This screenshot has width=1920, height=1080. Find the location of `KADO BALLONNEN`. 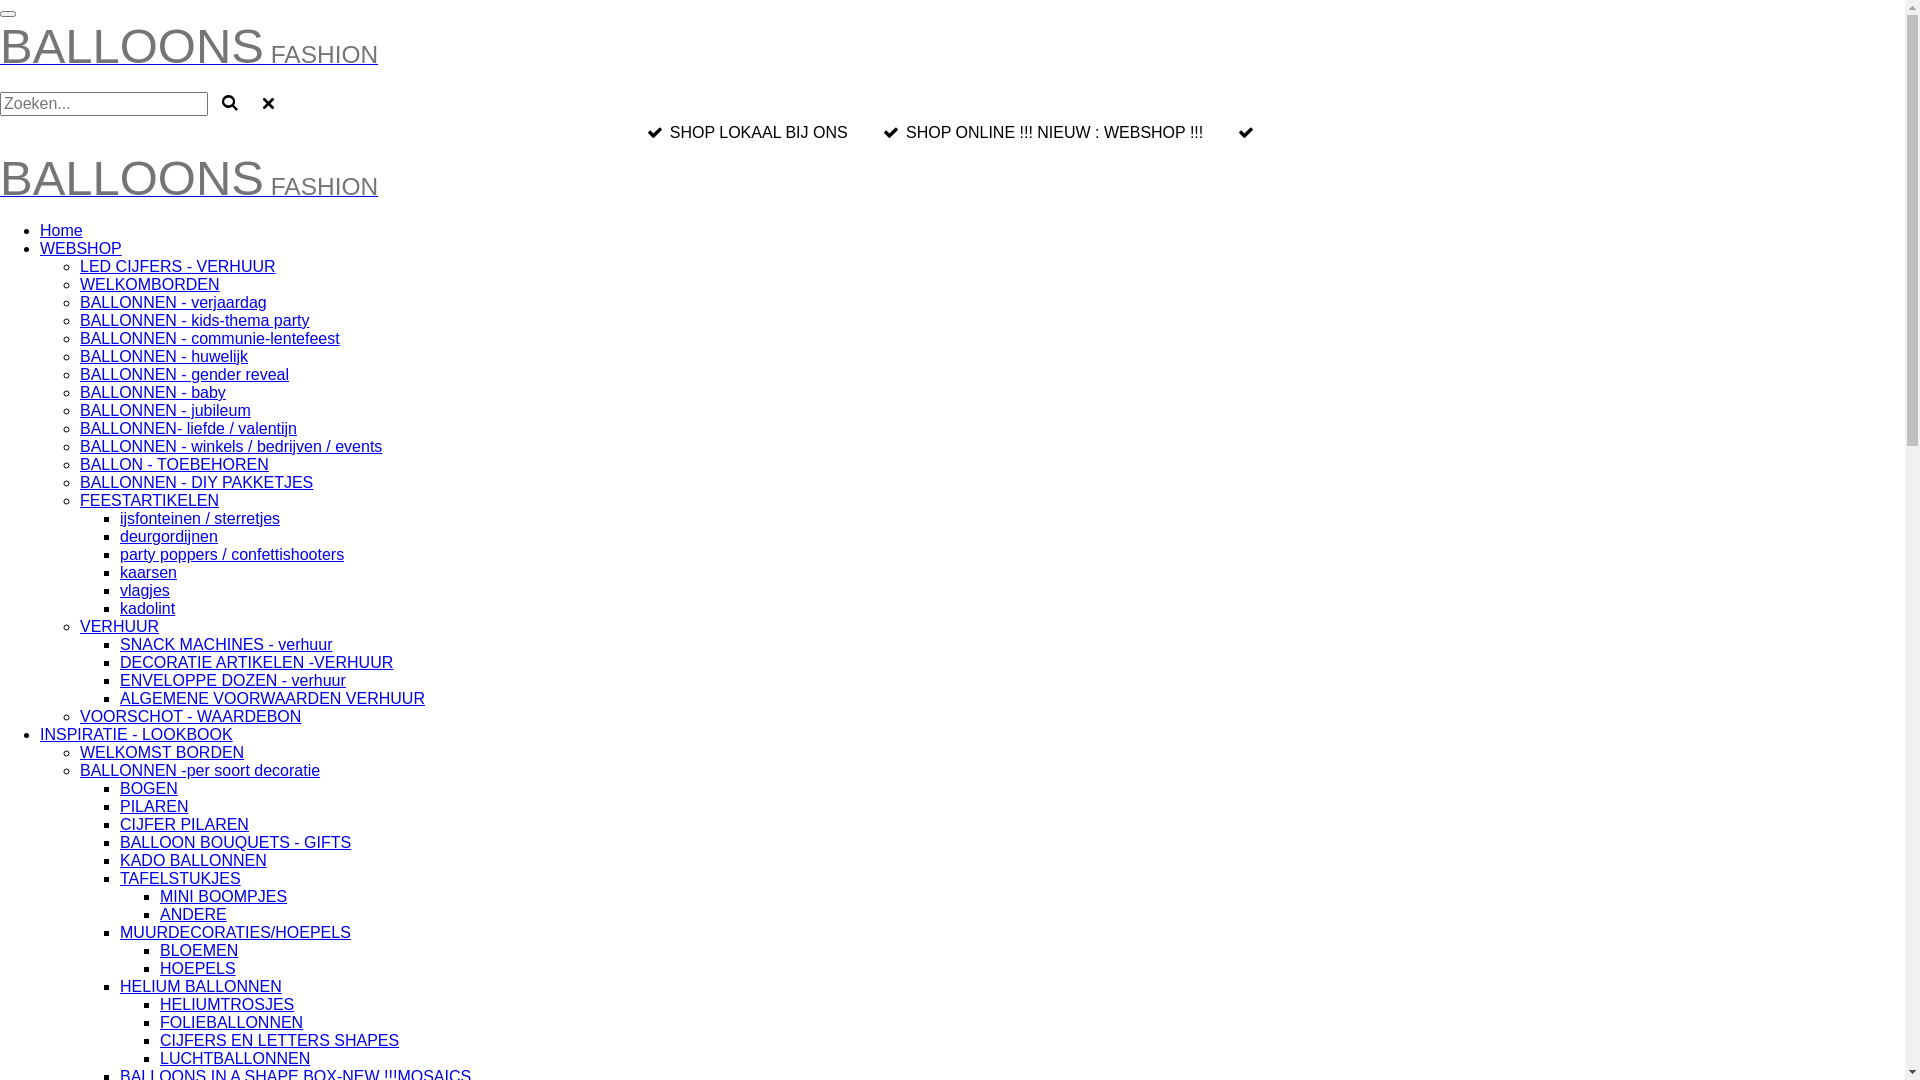

KADO BALLONNEN is located at coordinates (194, 860).